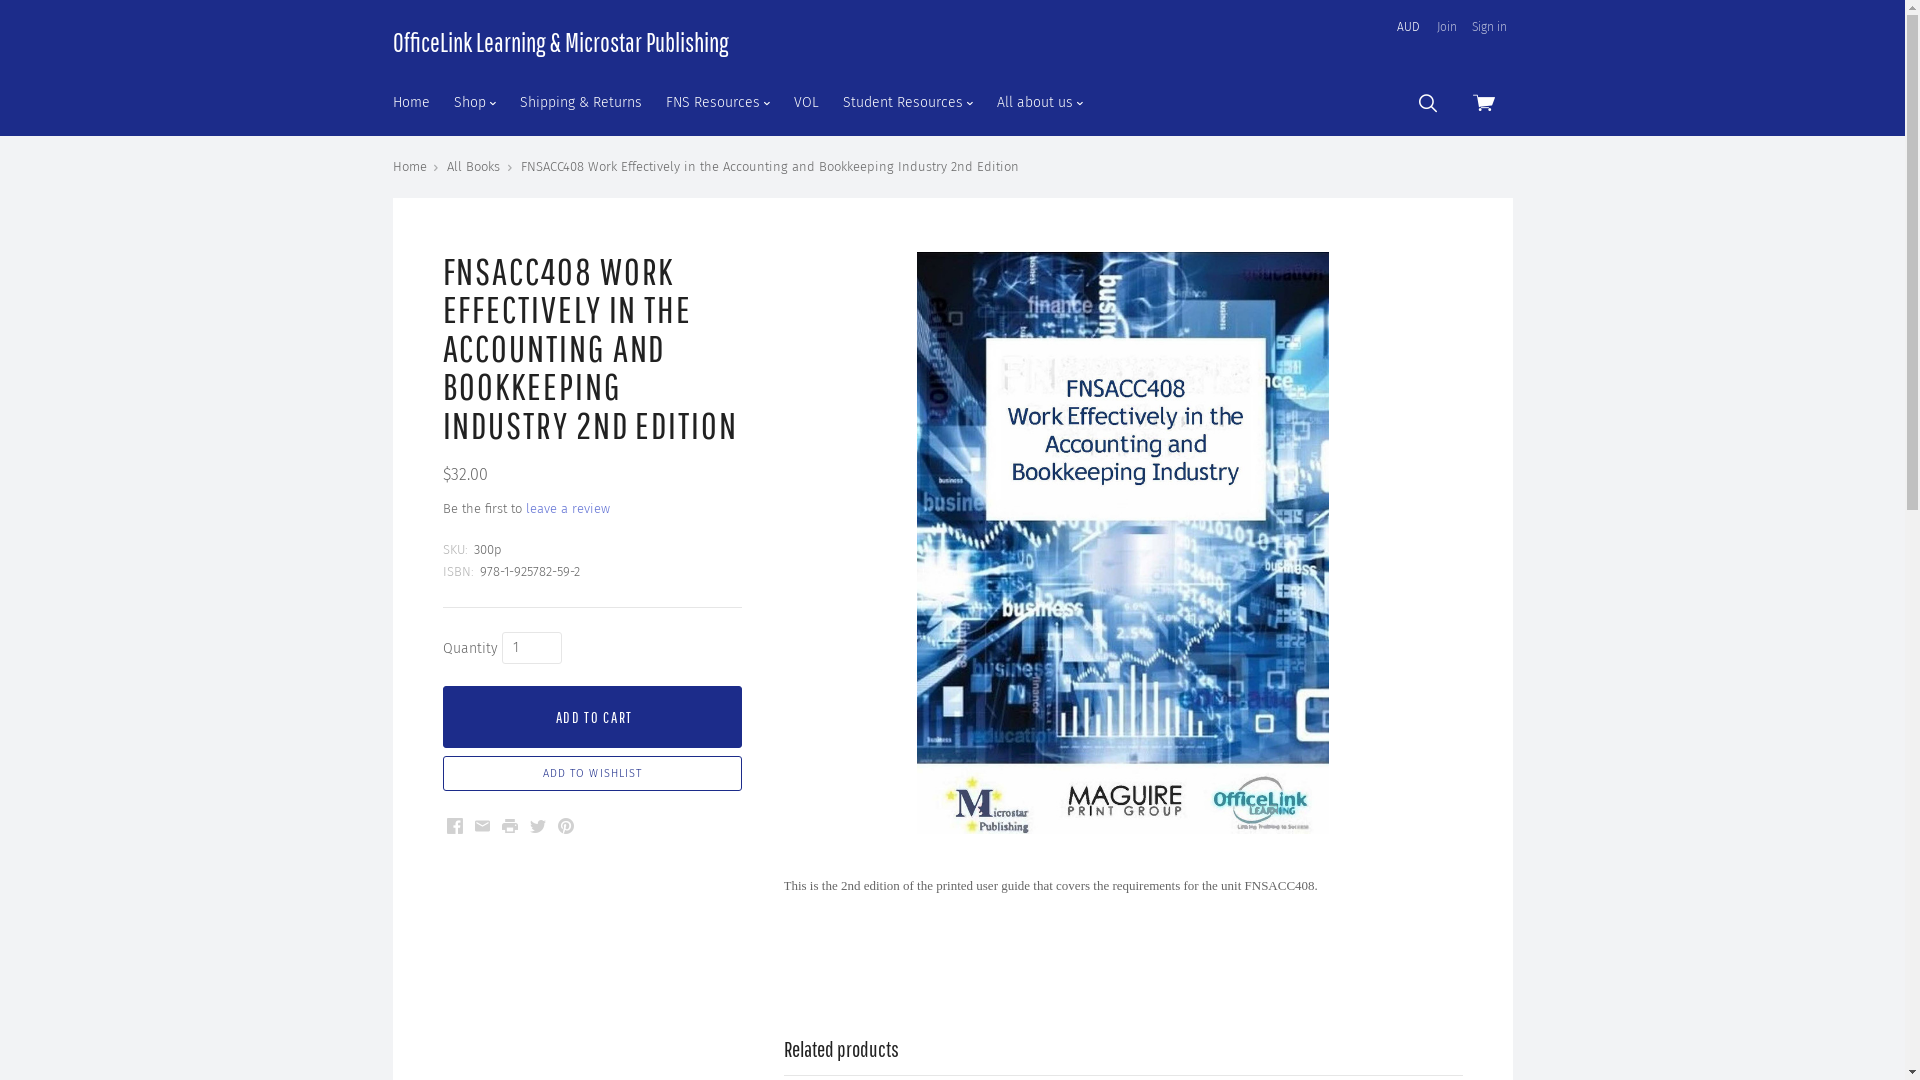  Describe the element at coordinates (510, 826) in the screenshot. I see `Print` at that location.